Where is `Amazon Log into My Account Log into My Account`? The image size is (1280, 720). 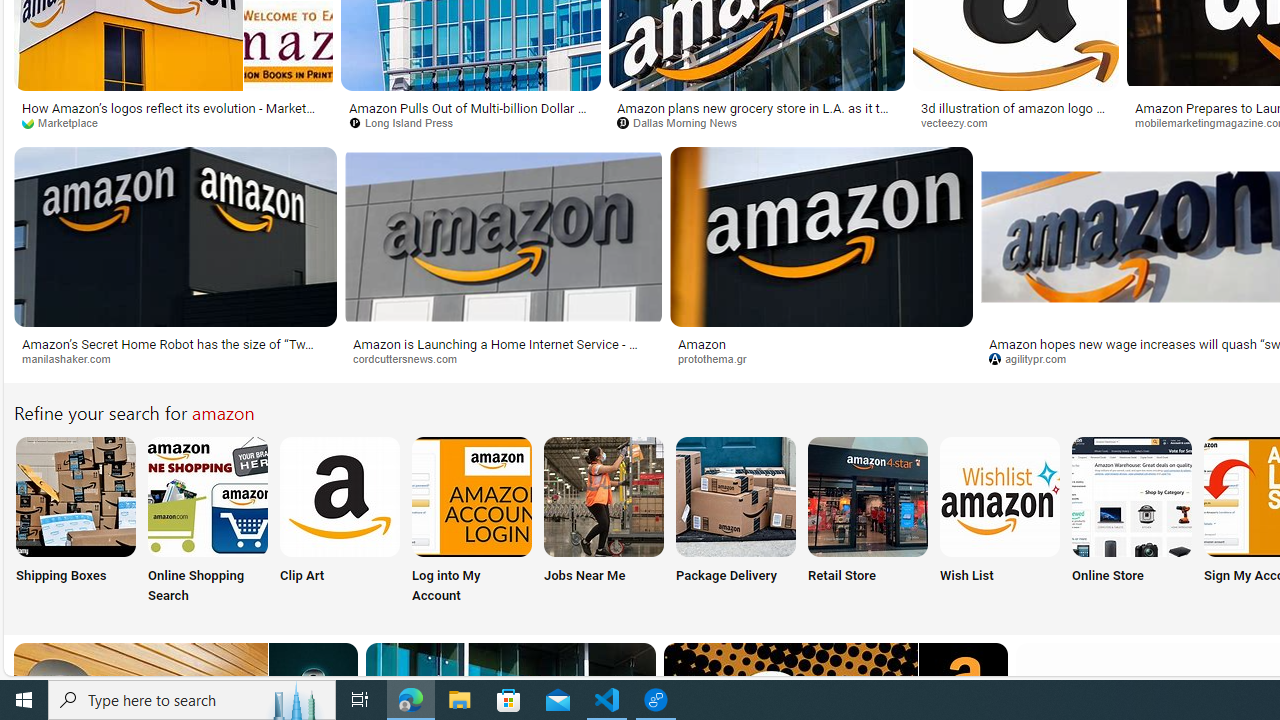
Amazon Log into My Account Log into My Account is located at coordinates (472, 522).